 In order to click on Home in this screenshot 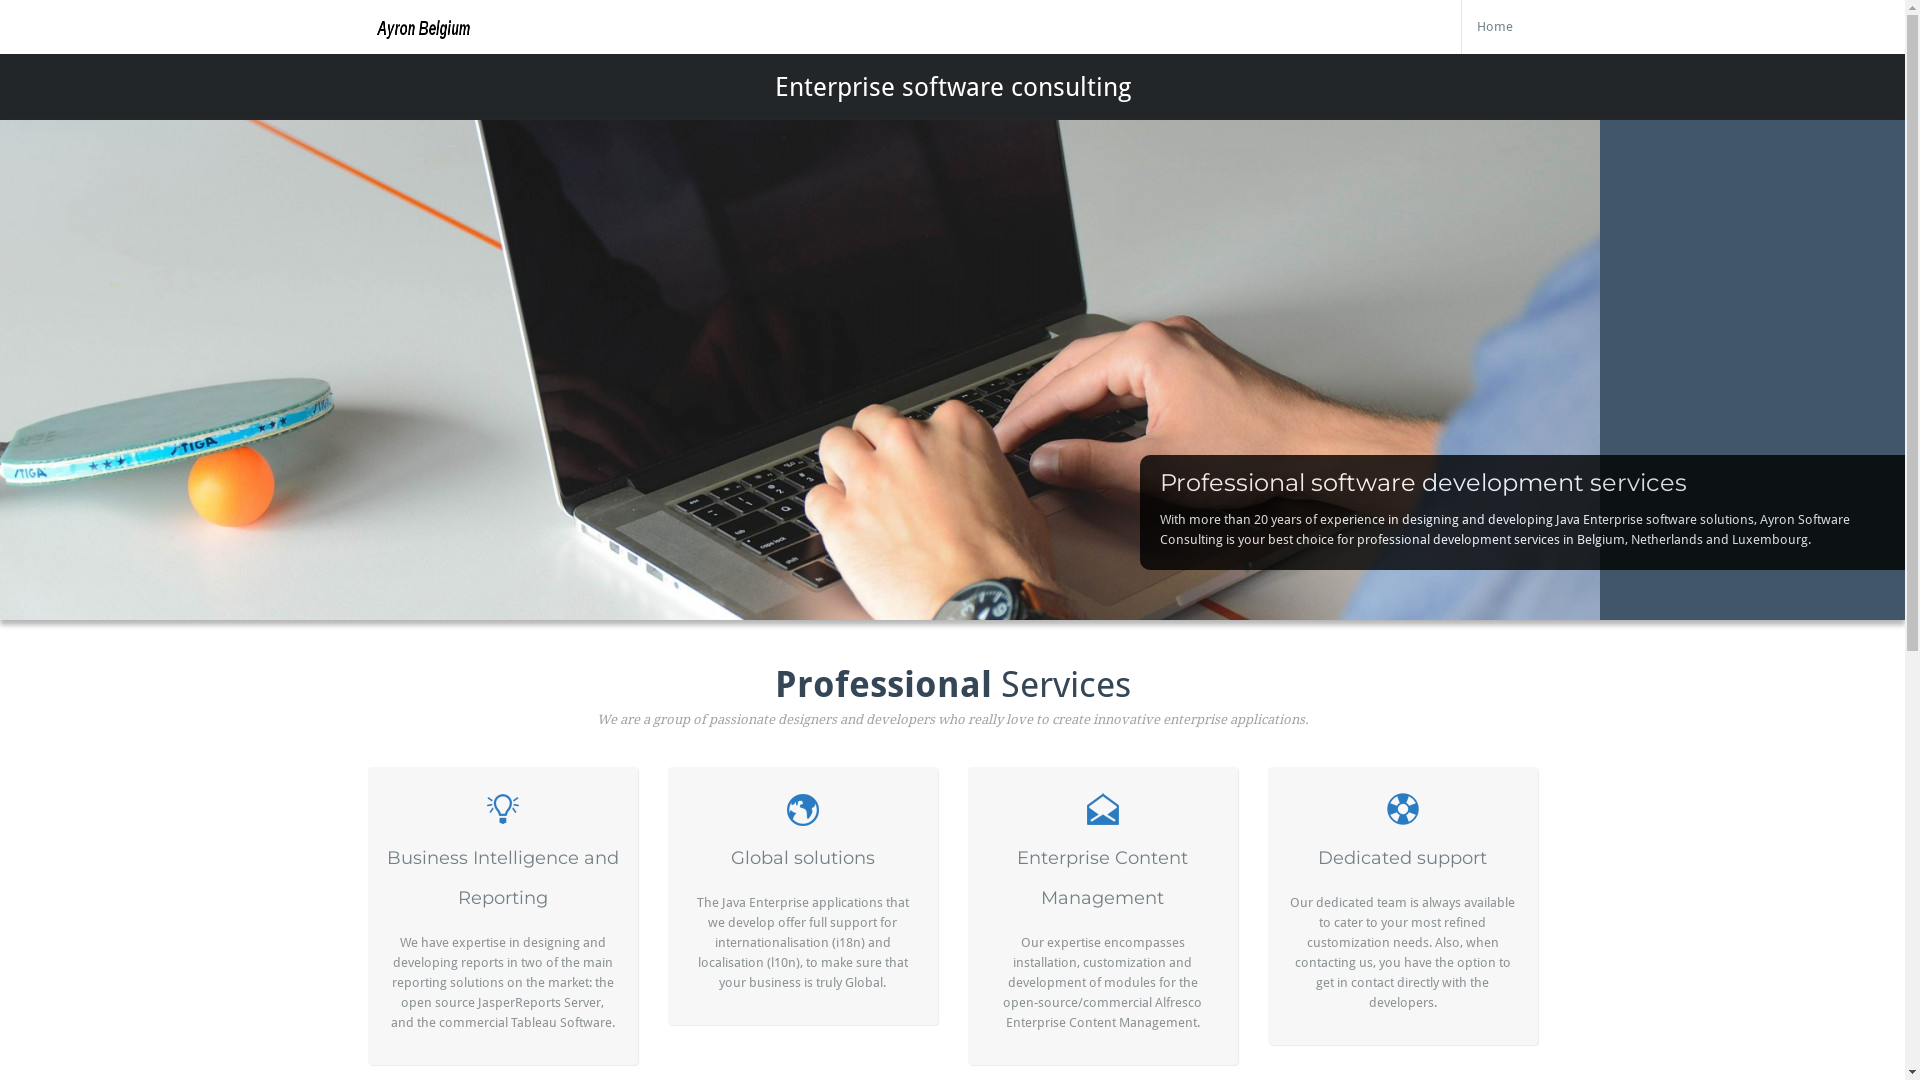, I will do `click(1495, 27)`.